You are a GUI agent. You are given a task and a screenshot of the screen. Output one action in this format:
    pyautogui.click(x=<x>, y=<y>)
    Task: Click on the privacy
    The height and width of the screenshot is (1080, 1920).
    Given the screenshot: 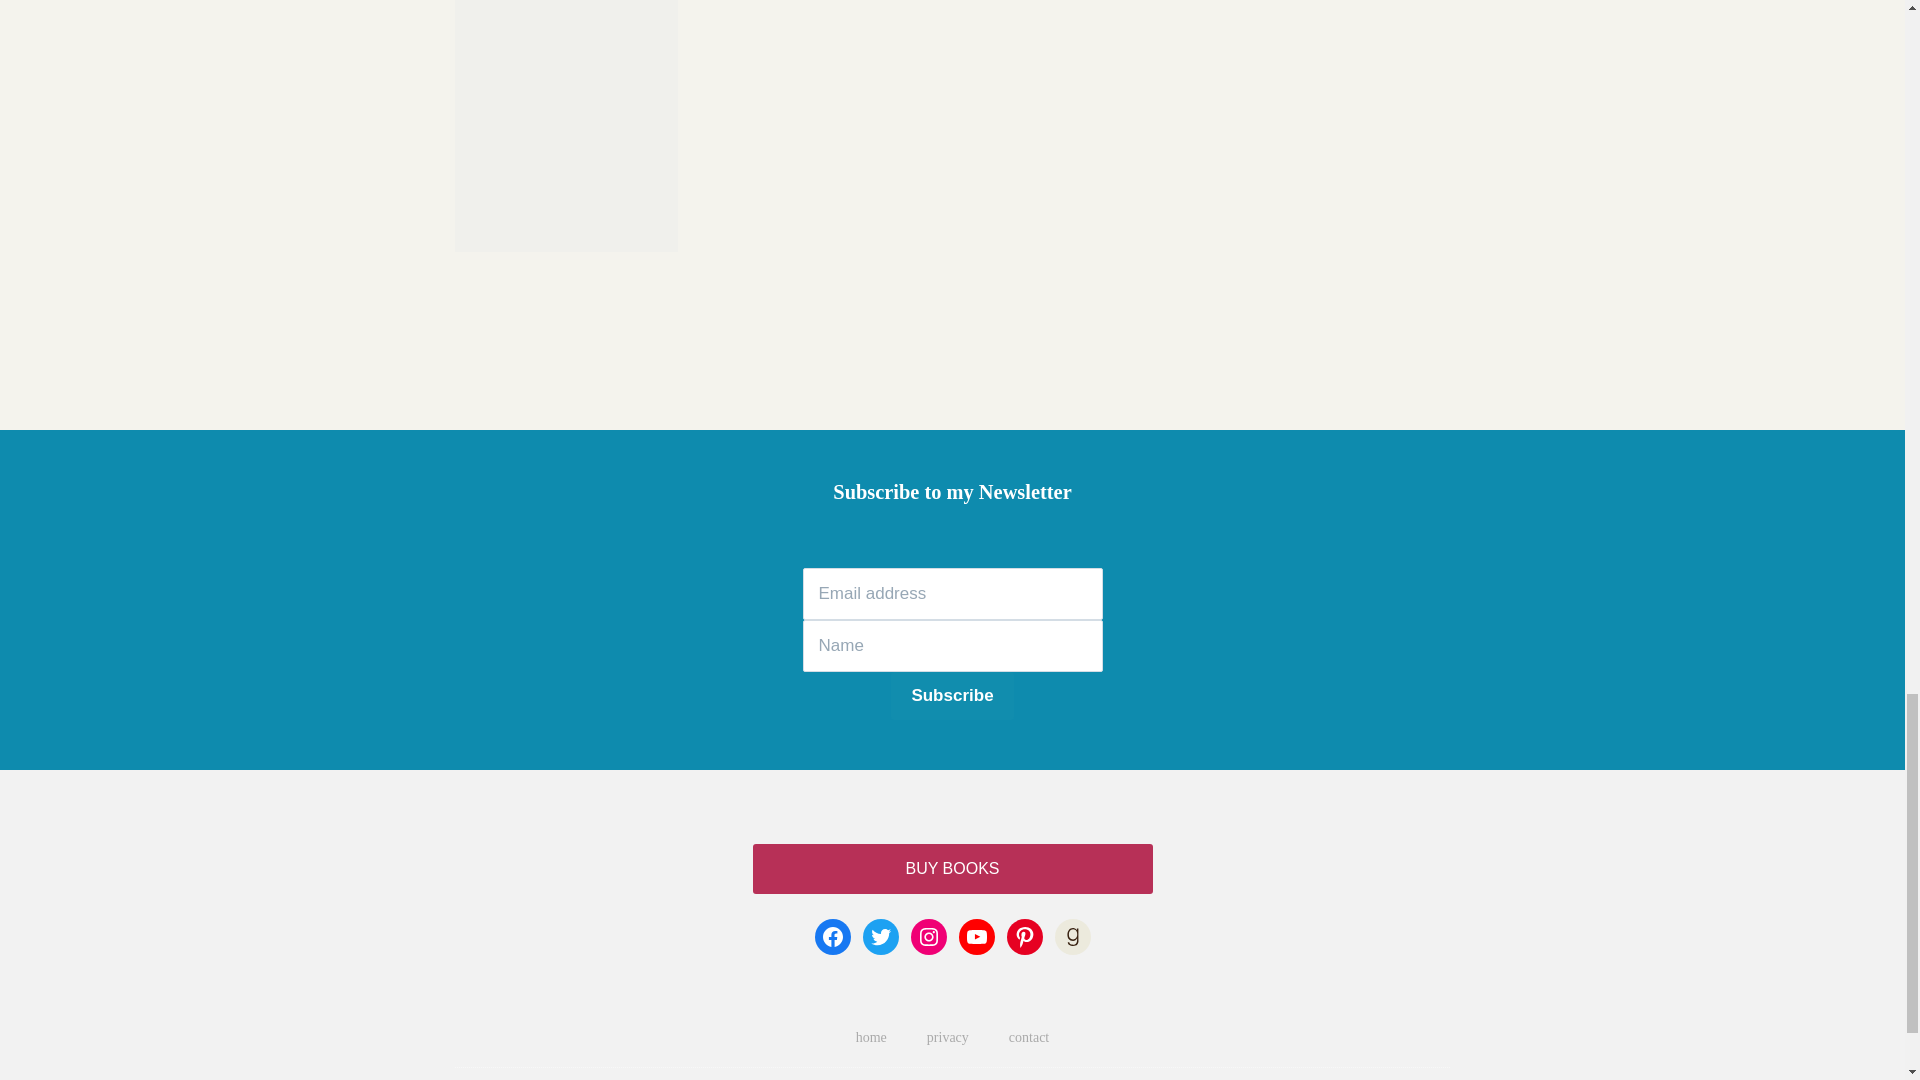 What is the action you would take?
    pyautogui.click(x=947, y=1038)
    